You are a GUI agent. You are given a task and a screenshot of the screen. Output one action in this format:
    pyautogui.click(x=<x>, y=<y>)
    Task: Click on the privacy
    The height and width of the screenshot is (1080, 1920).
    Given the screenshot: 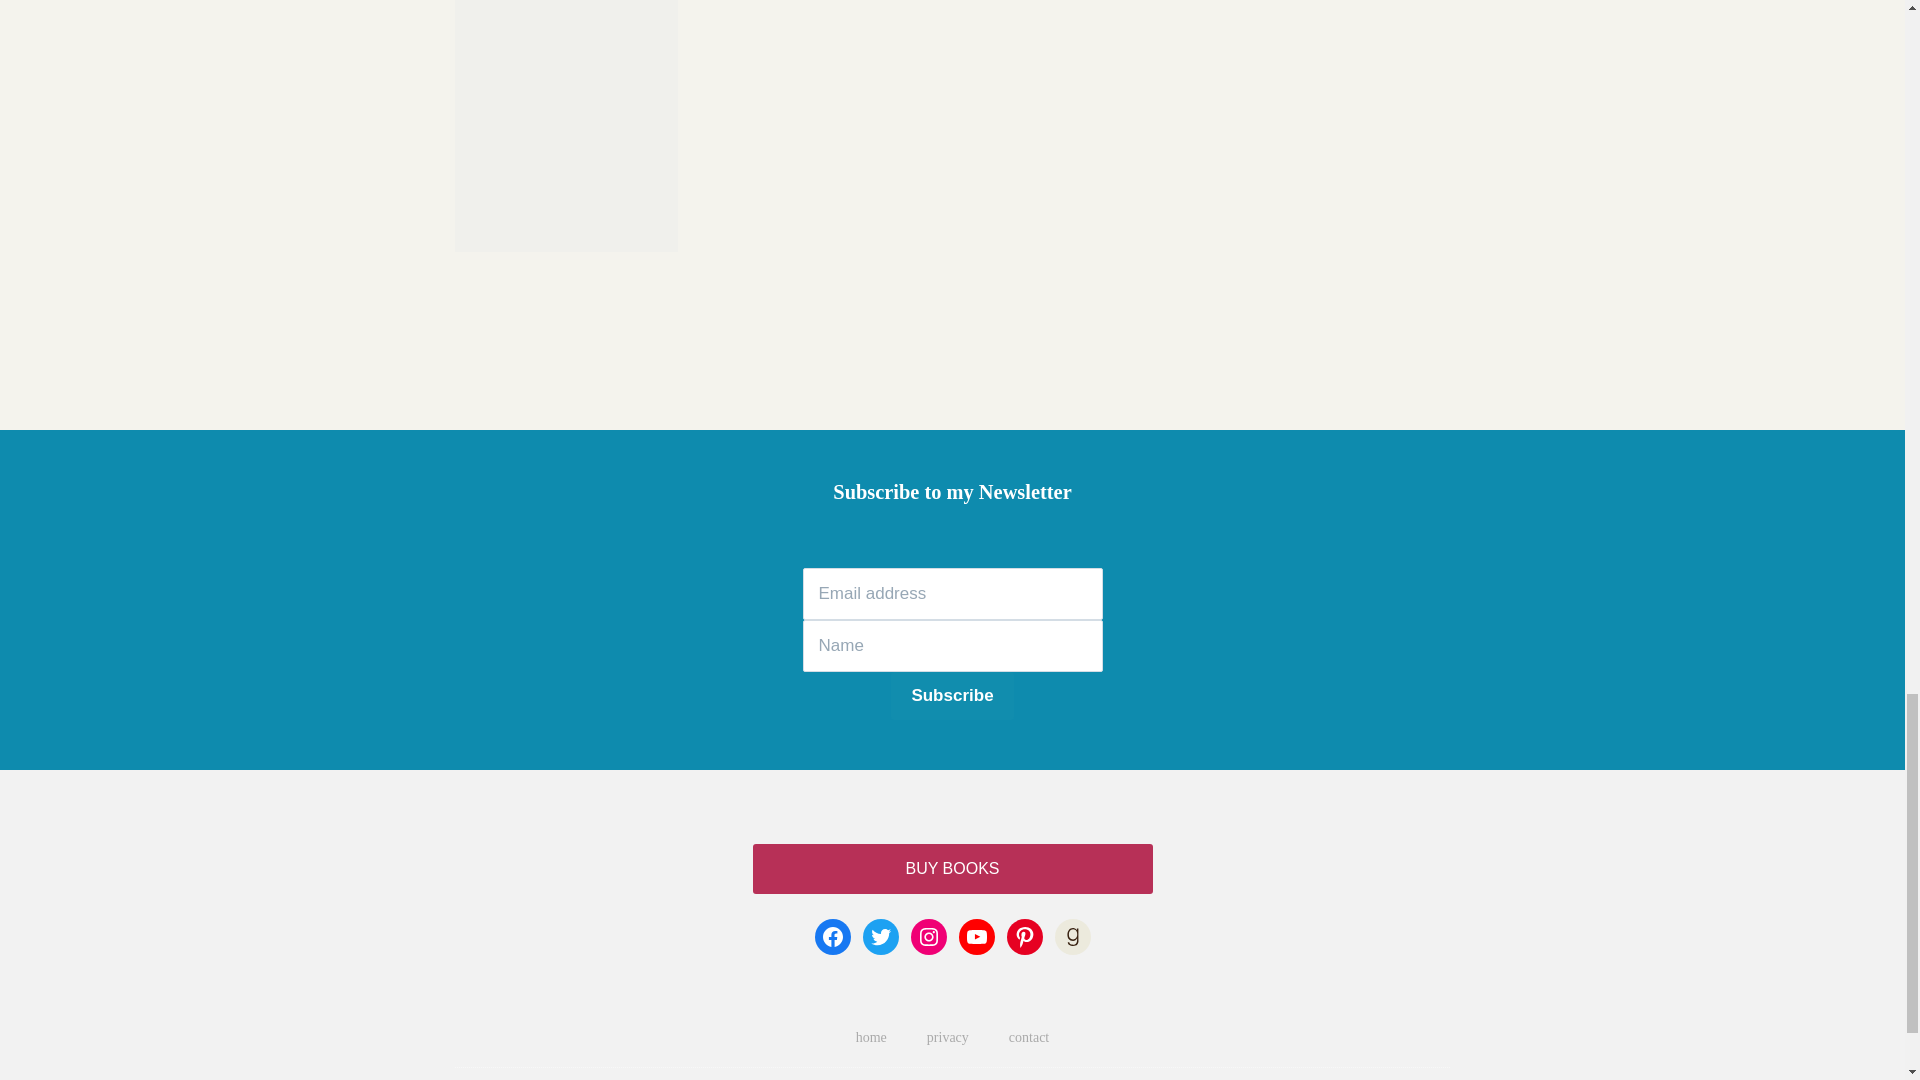 What is the action you would take?
    pyautogui.click(x=947, y=1038)
    